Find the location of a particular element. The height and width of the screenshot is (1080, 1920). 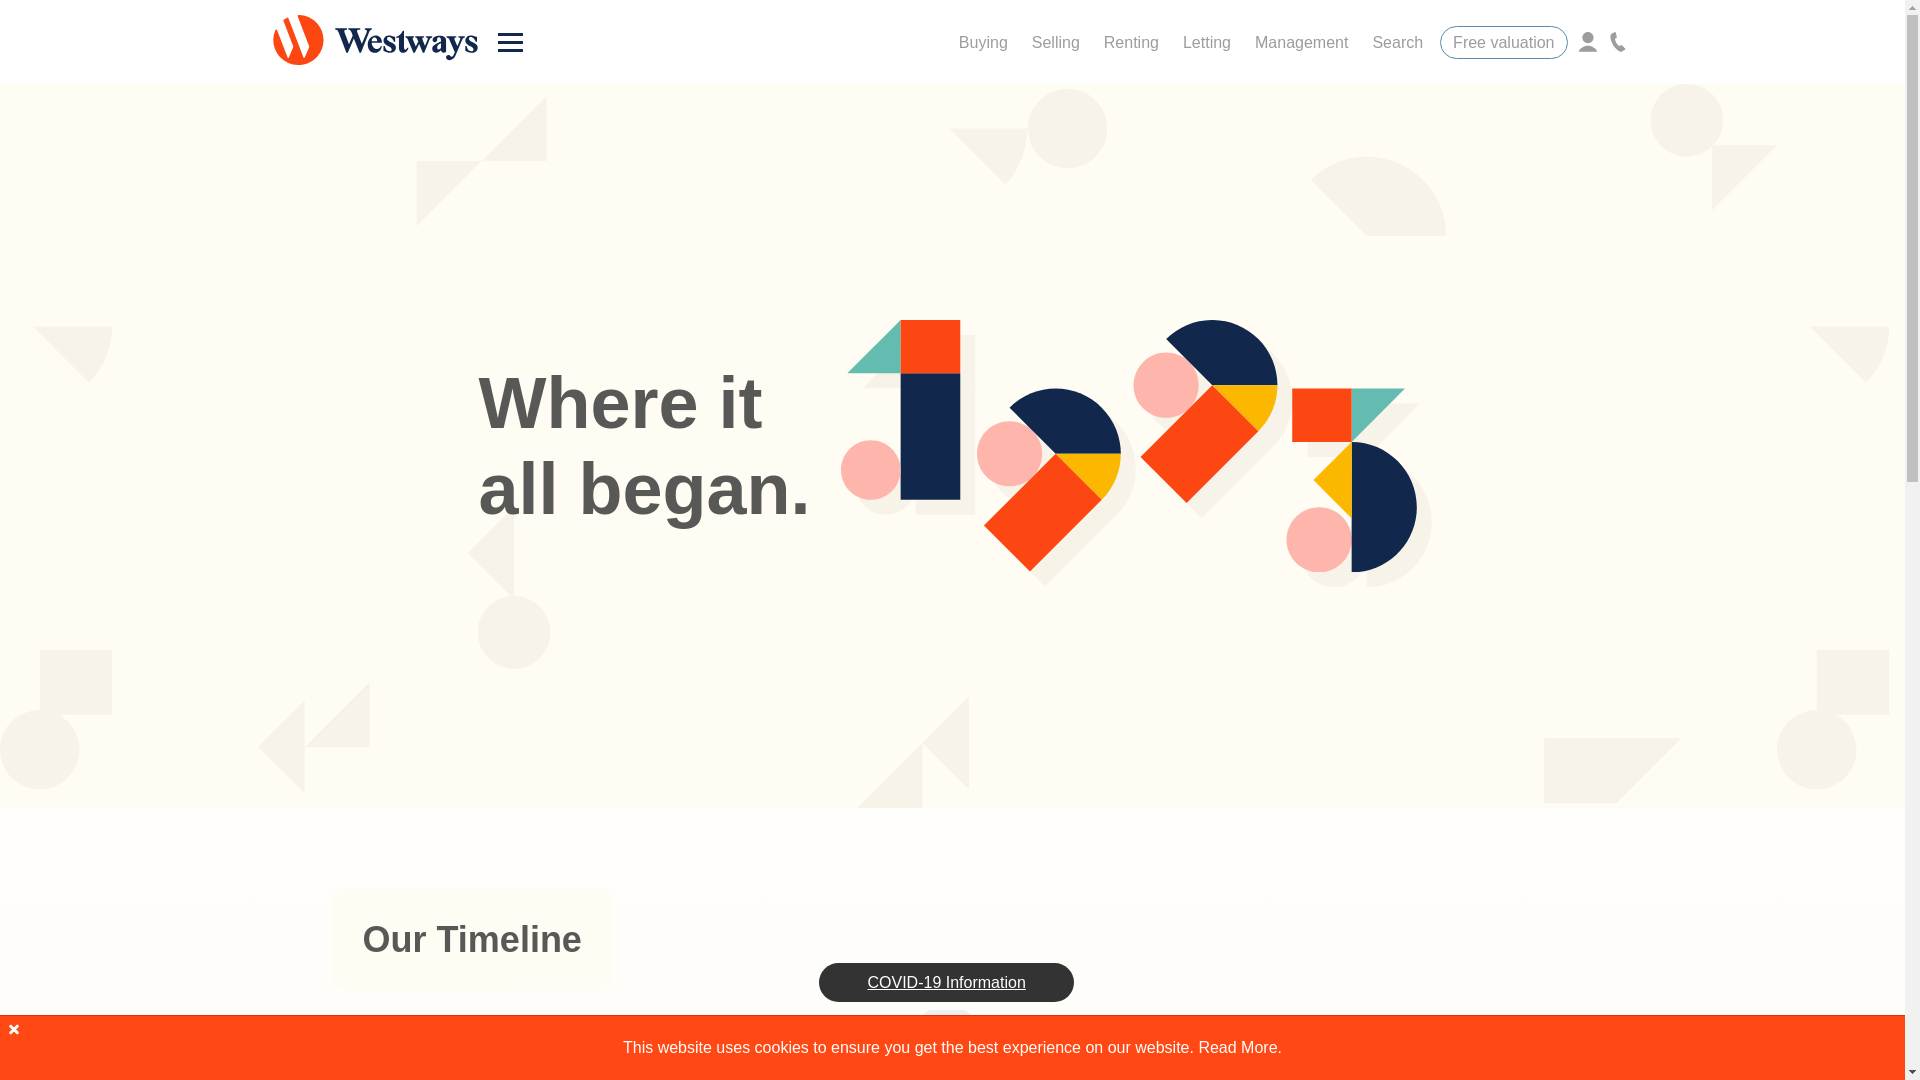

Hide is located at coordinates (946, 1020).